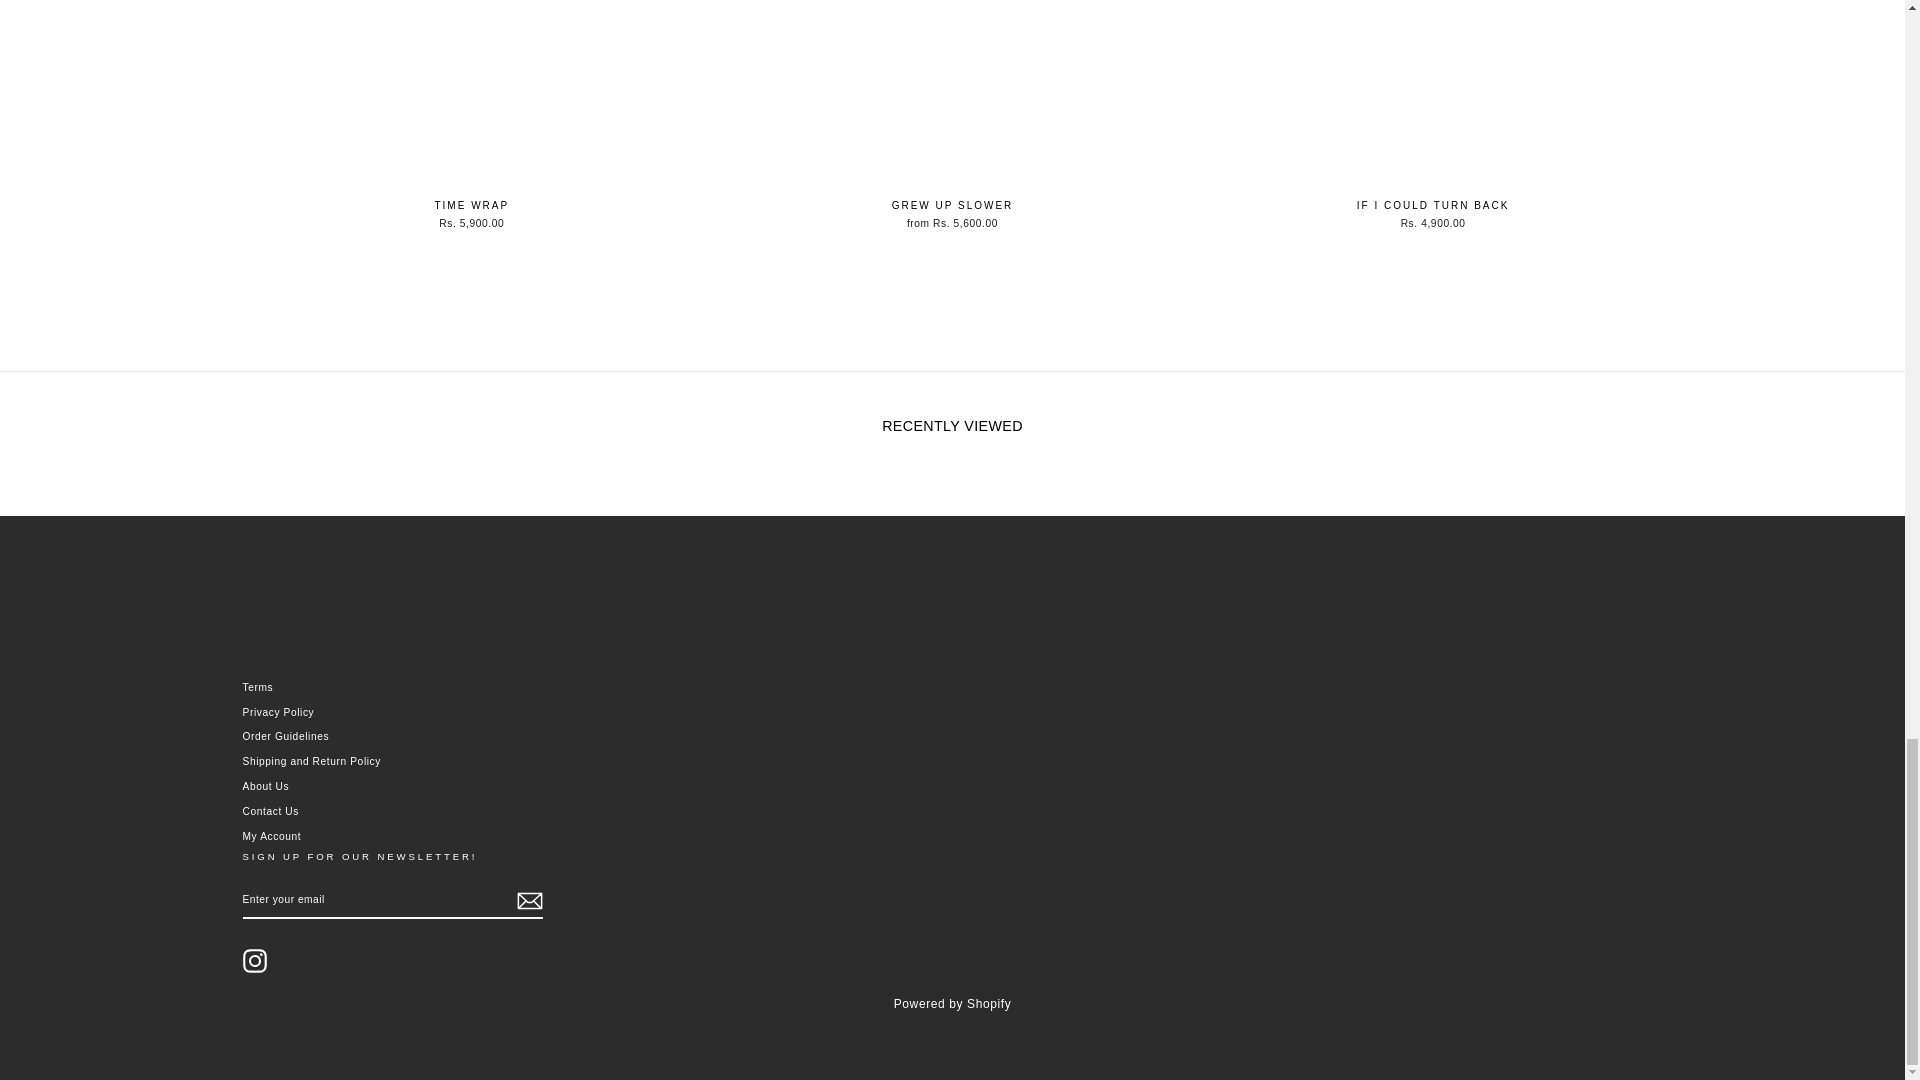 This screenshot has width=1920, height=1080. Describe the element at coordinates (254, 961) in the screenshot. I see `erode.clothing on Instagram` at that location.